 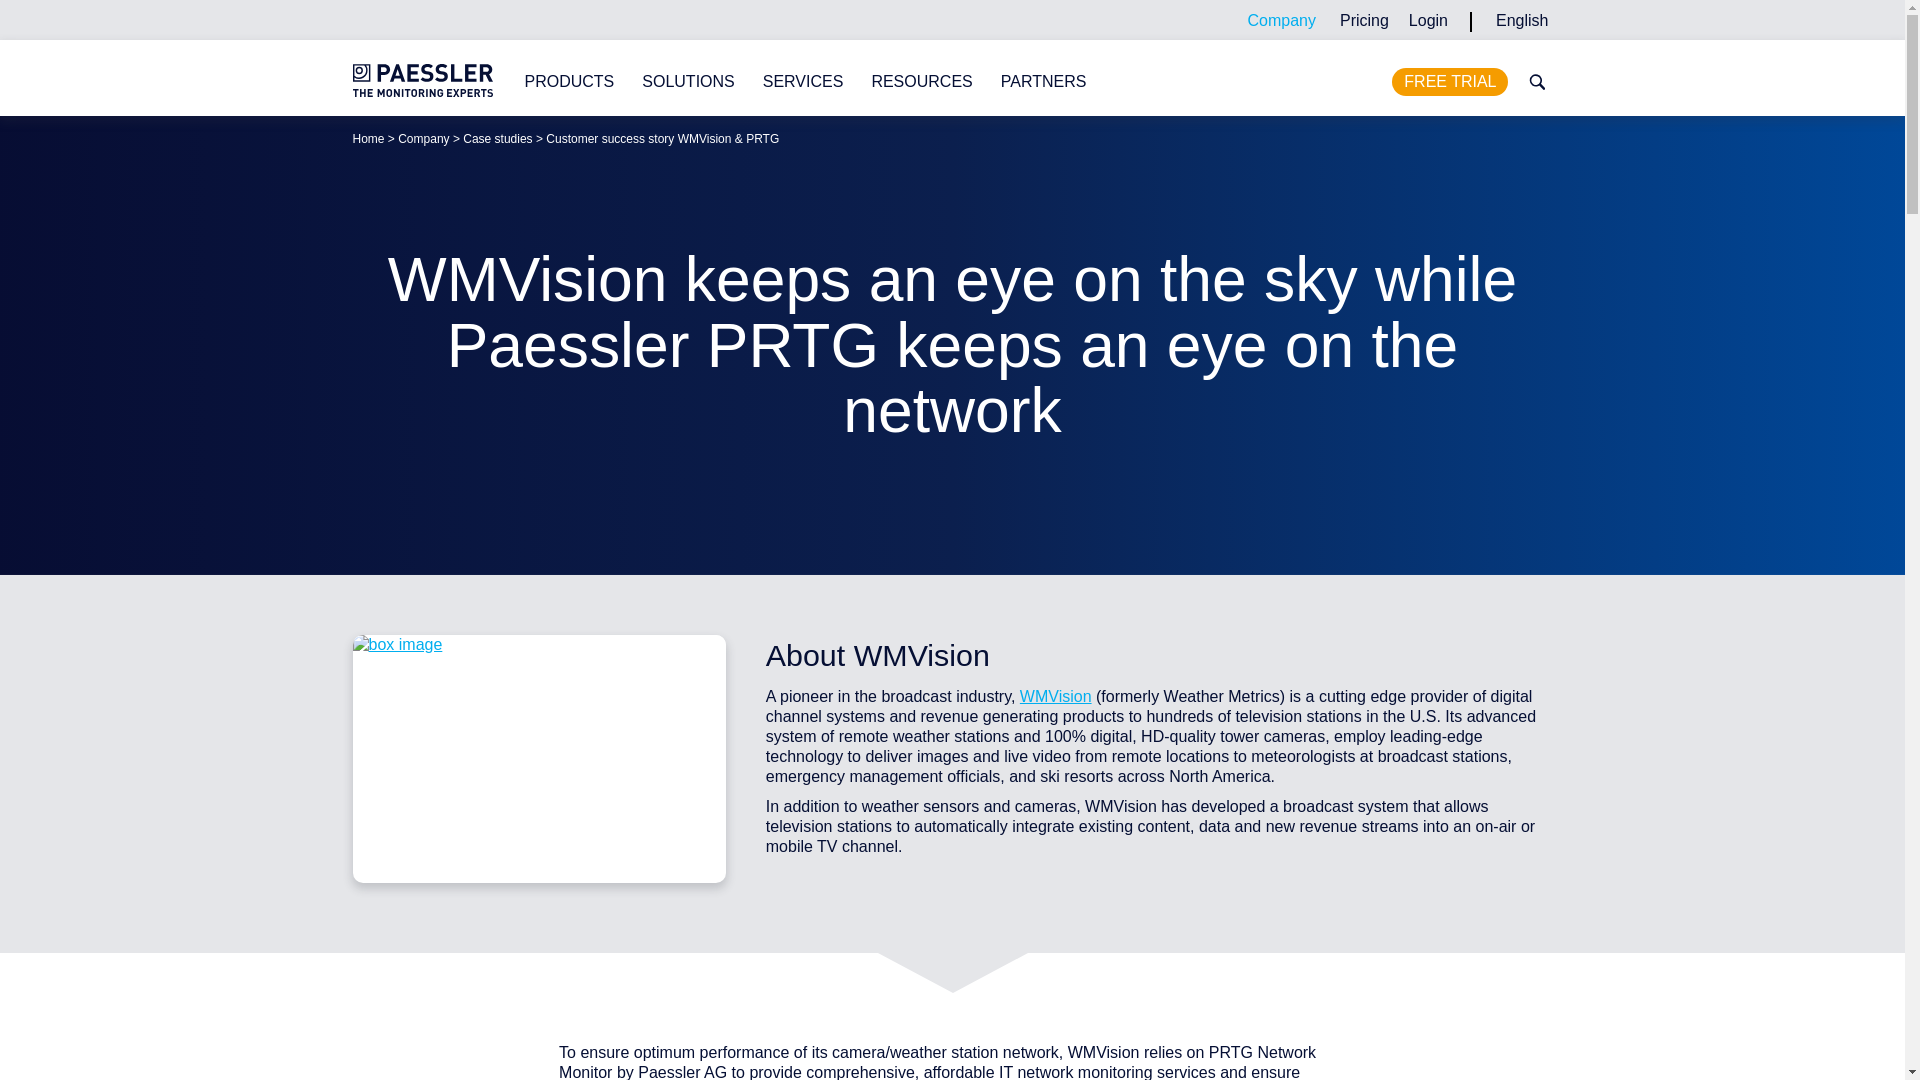 What do you see at coordinates (496, 138) in the screenshot?
I see `Customer success stories` at bounding box center [496, 138].